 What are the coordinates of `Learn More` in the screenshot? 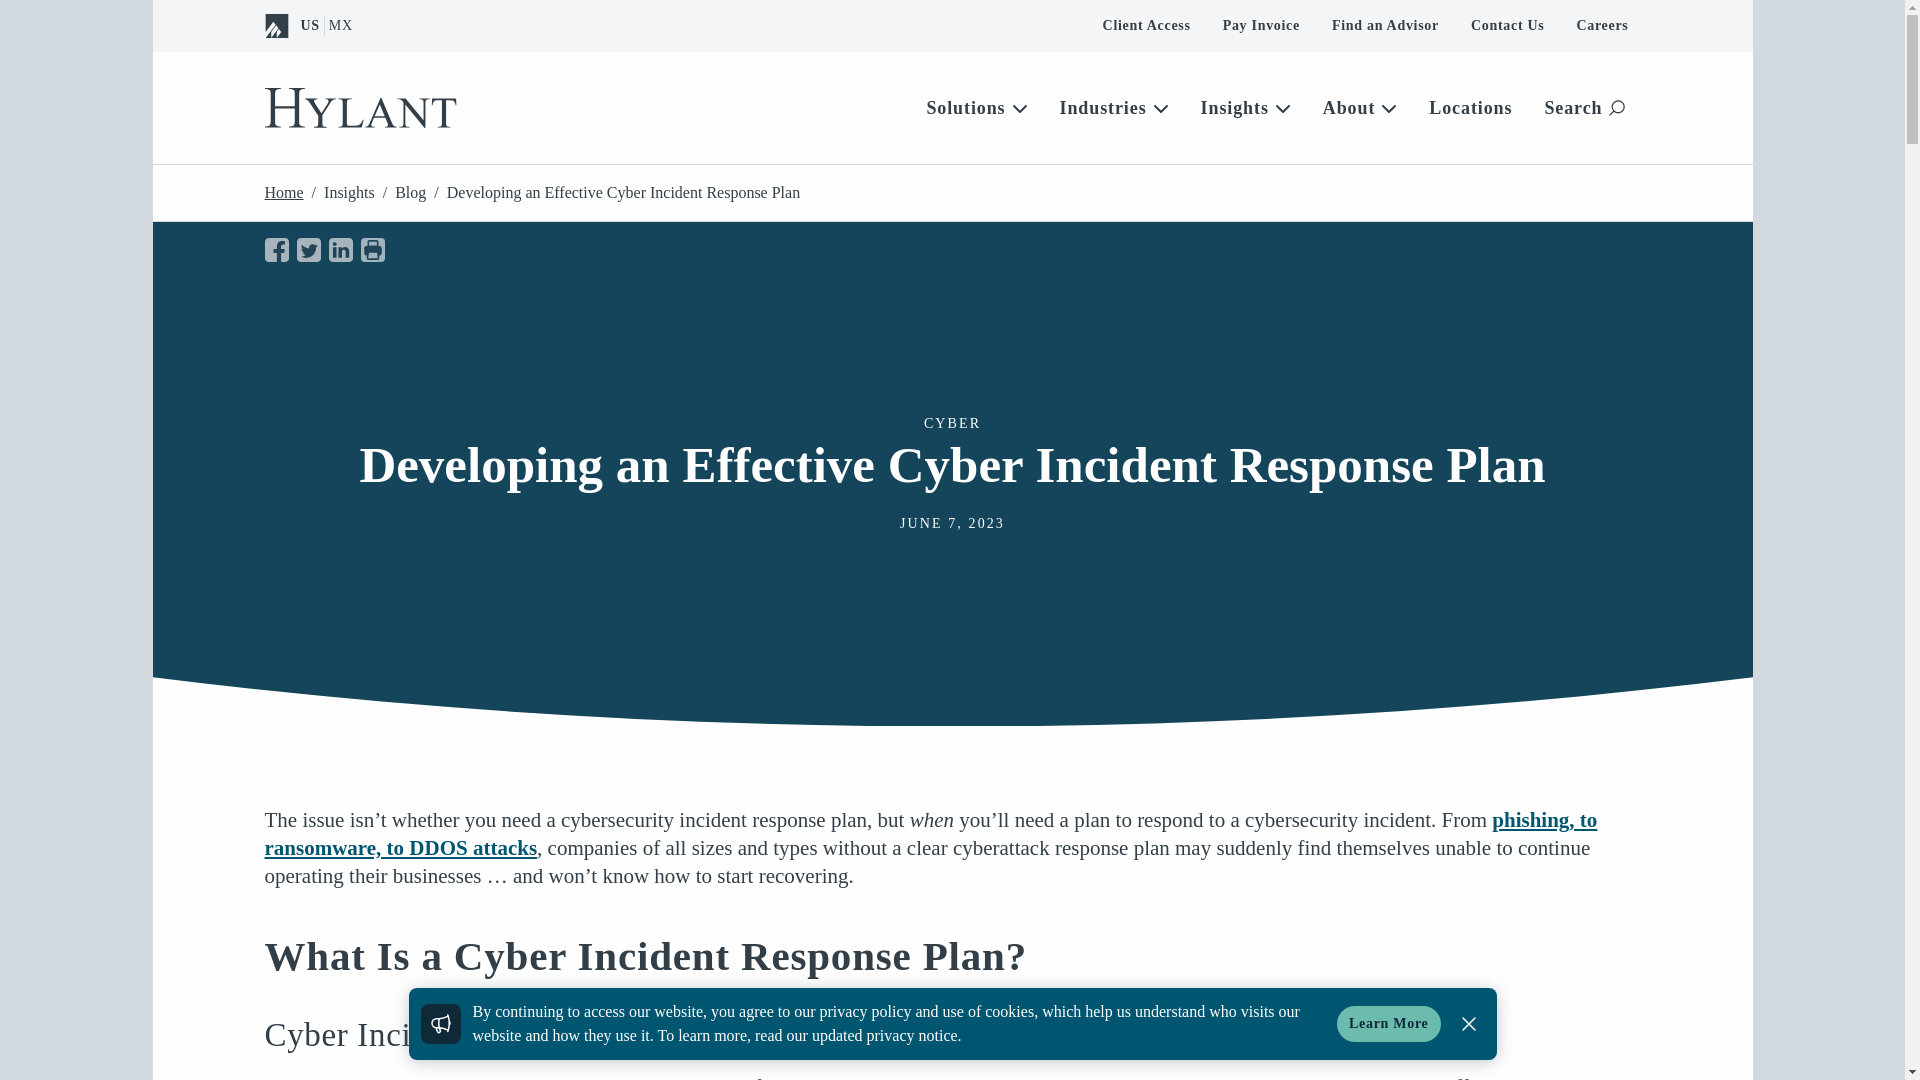 It's located at (1388, 1024).